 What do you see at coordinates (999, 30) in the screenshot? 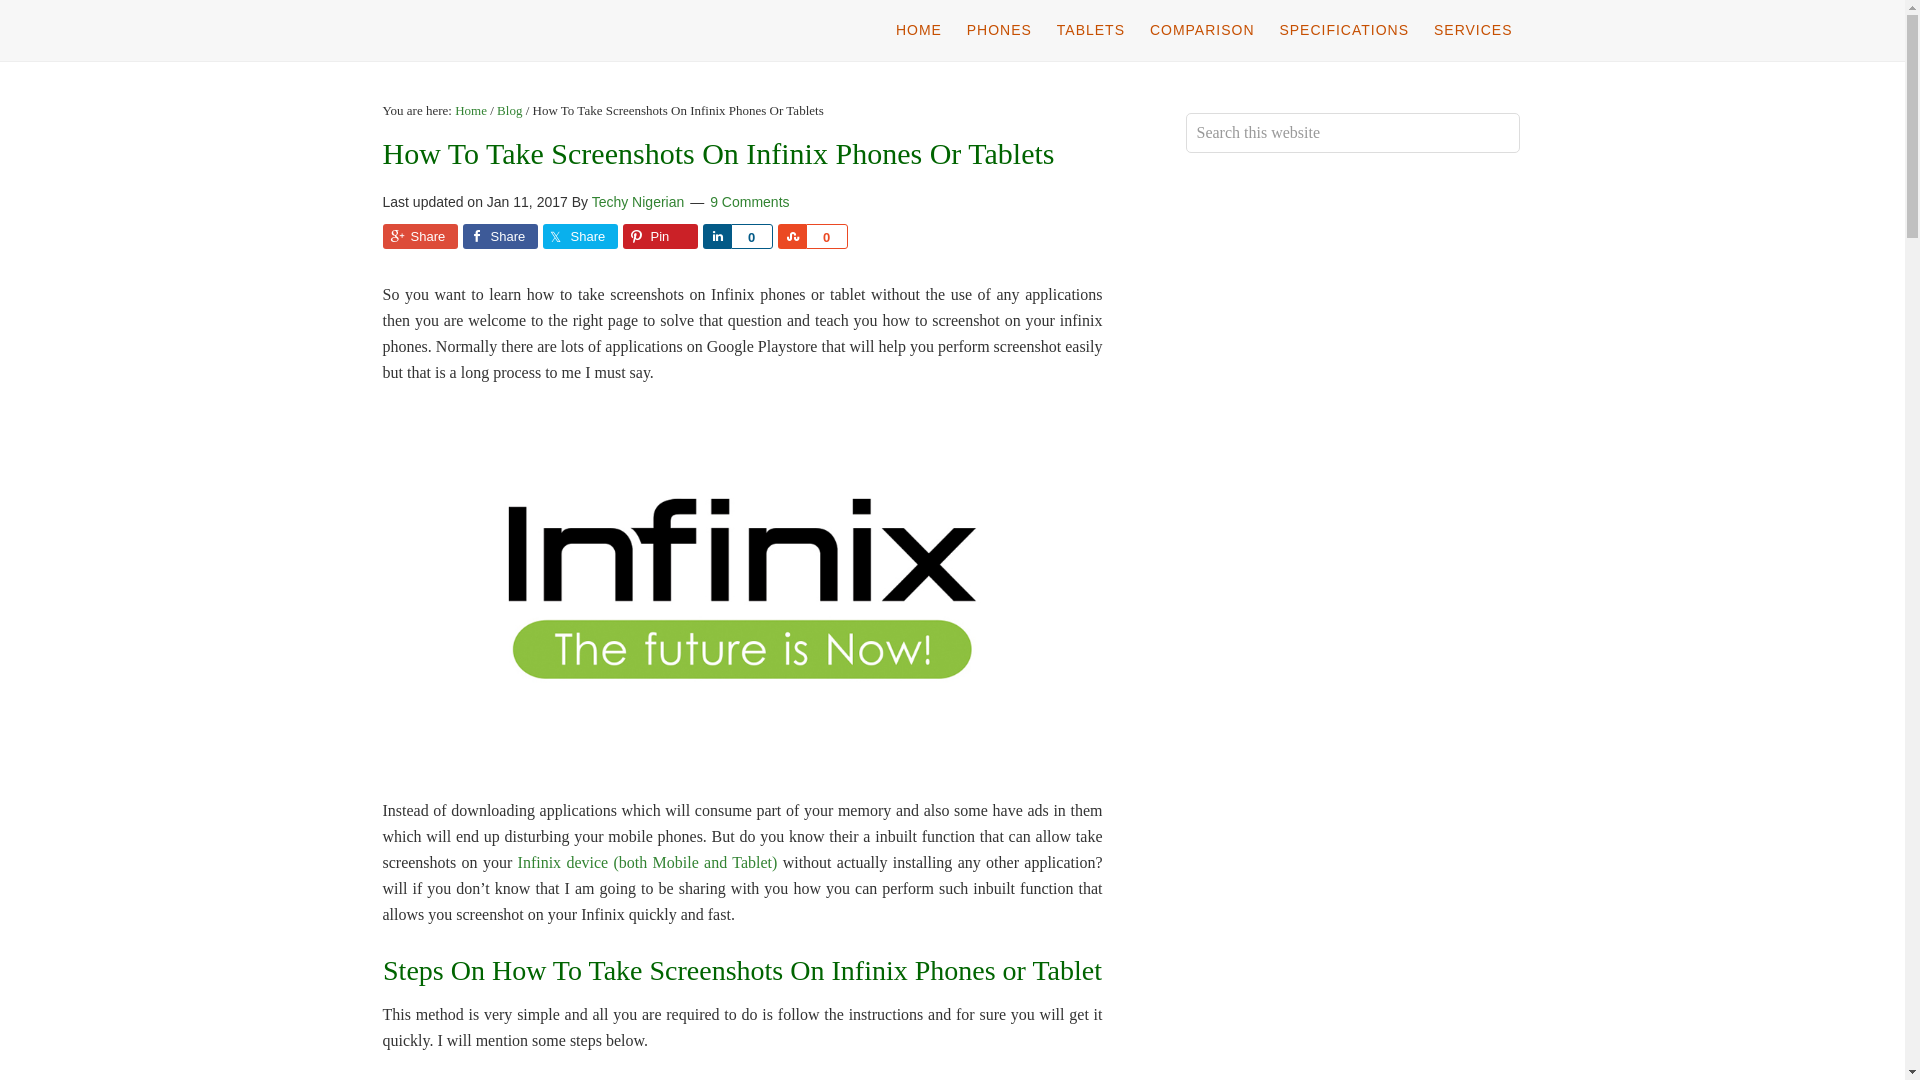
I see `PHONES` at bounding box center [999, 30].